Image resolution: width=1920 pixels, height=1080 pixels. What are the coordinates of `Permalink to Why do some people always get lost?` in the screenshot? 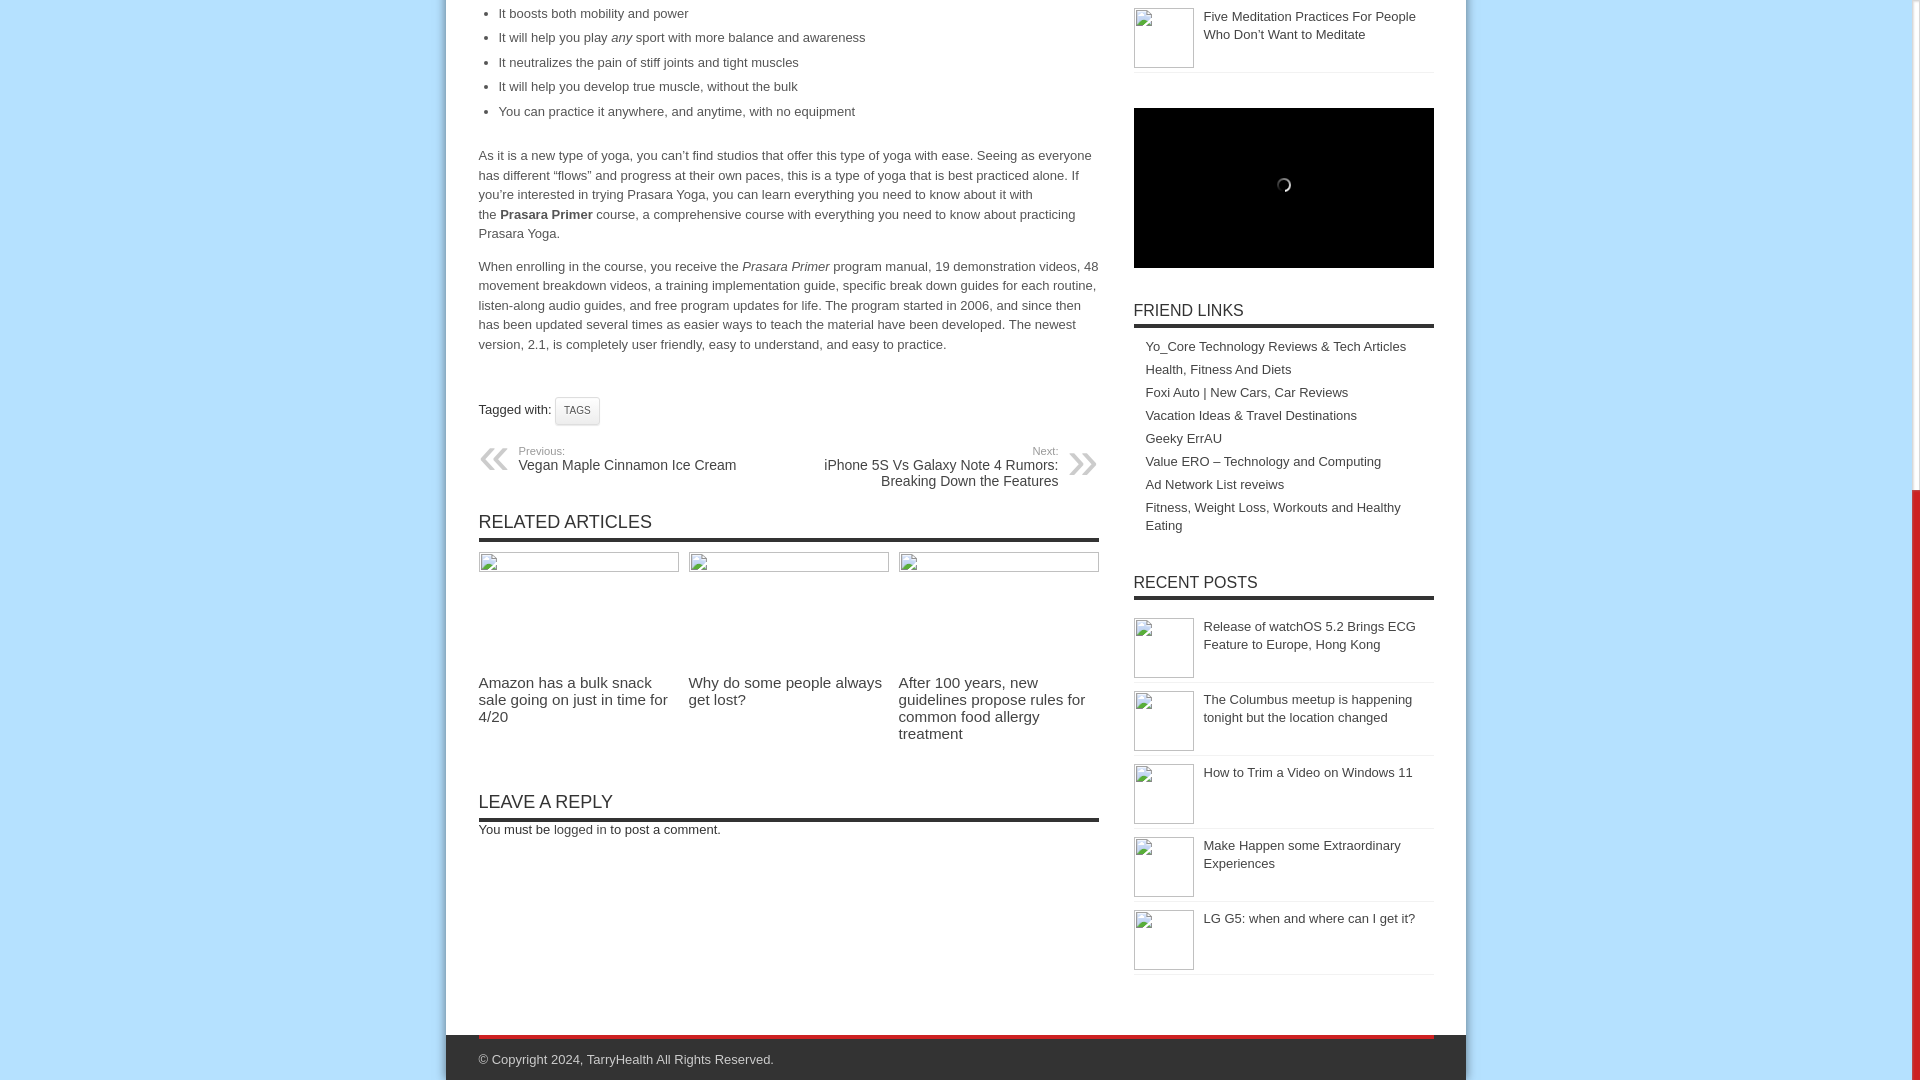 It's located at (640, 458).